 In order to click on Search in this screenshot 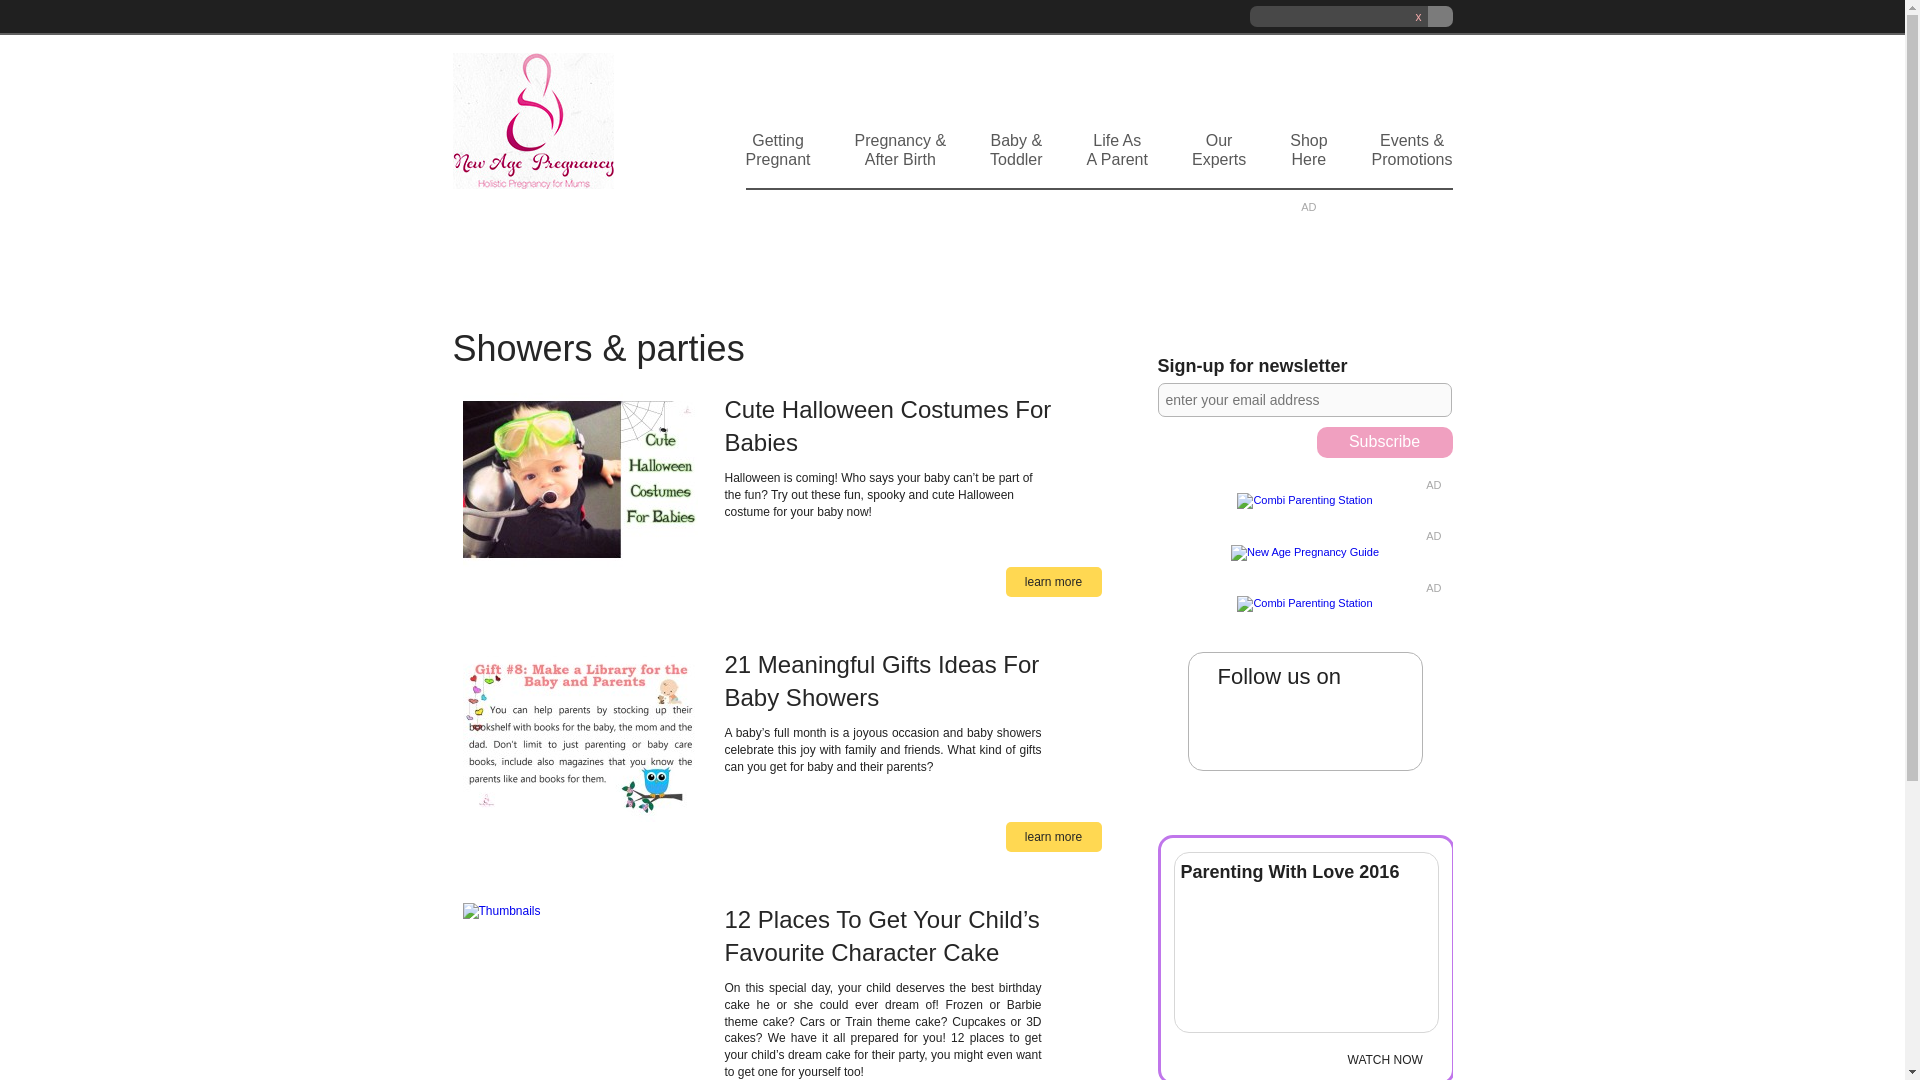, I will do `click(1440, 16)`.